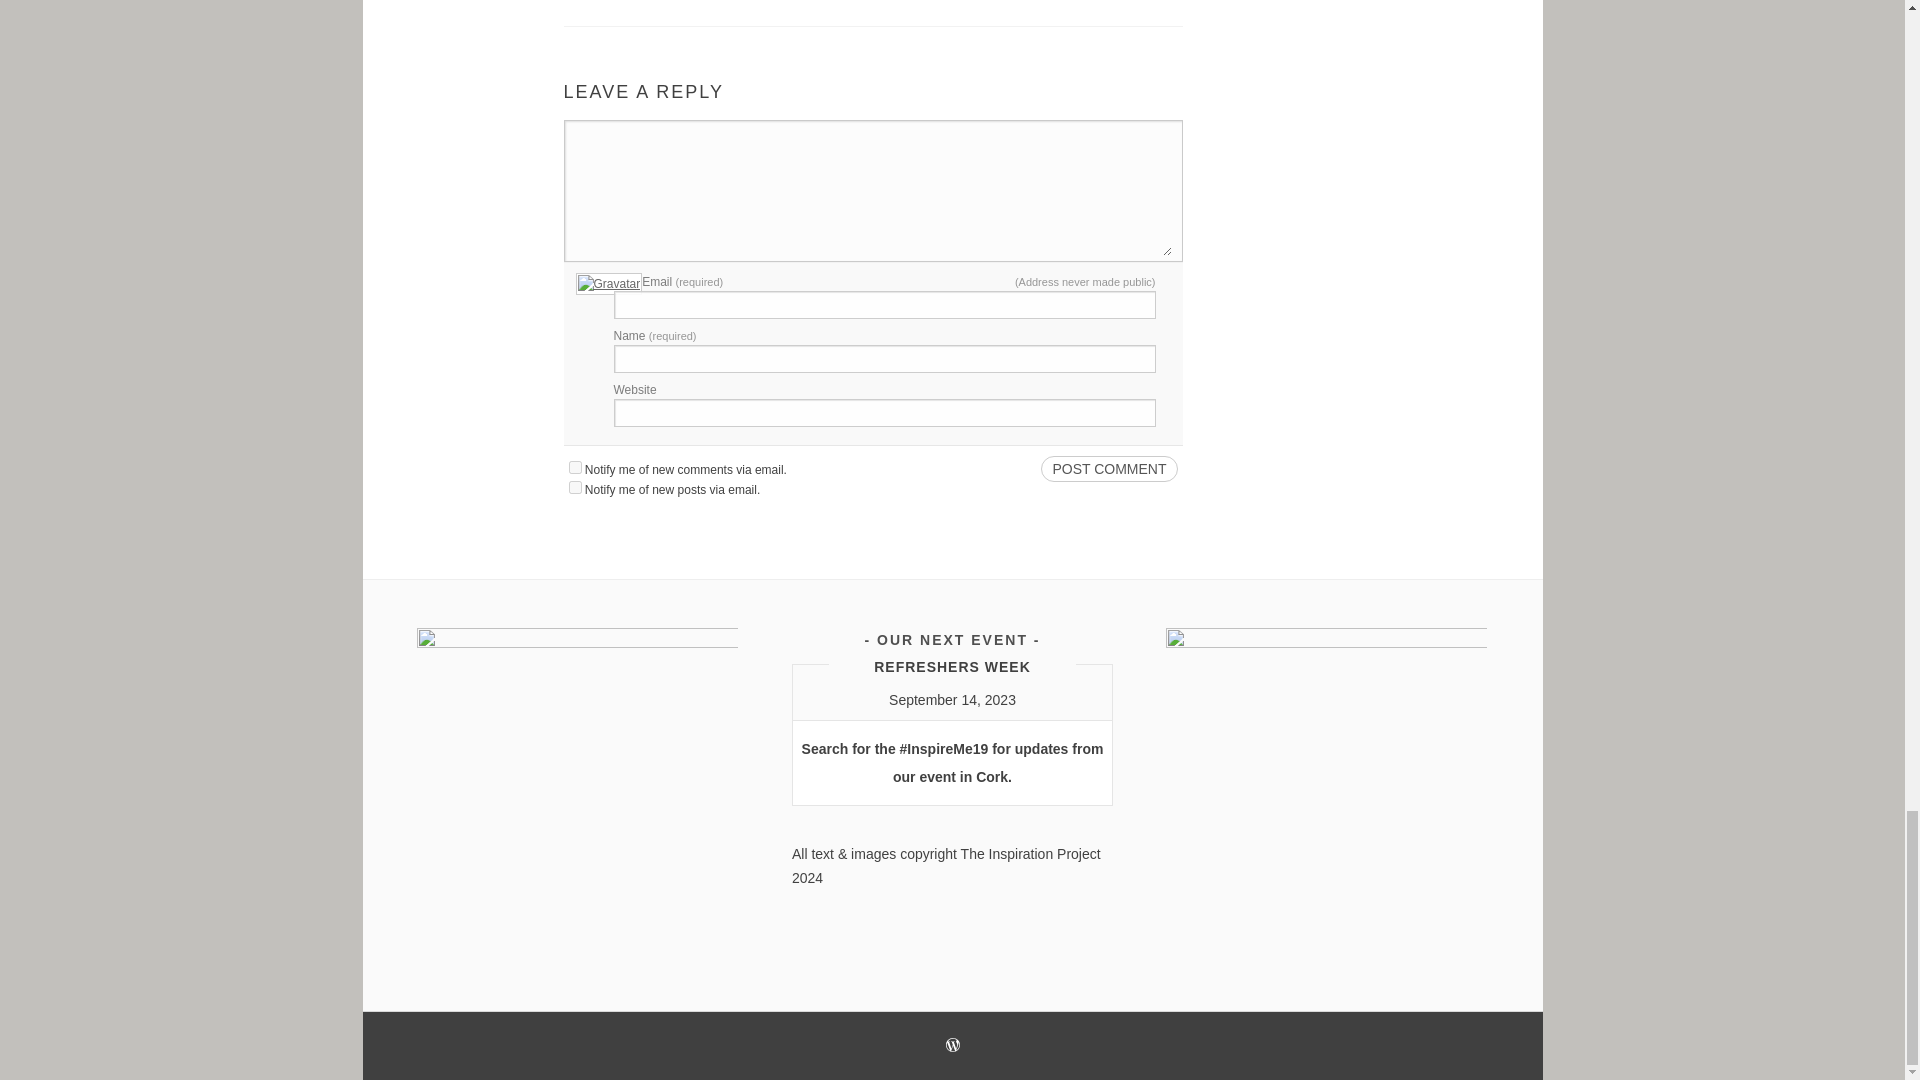 The image size is (1920, 1080). Describe the element at coordinates (953, 1047) in the screenshot. I see `Create a website or blog at WordPress.com` at that location.